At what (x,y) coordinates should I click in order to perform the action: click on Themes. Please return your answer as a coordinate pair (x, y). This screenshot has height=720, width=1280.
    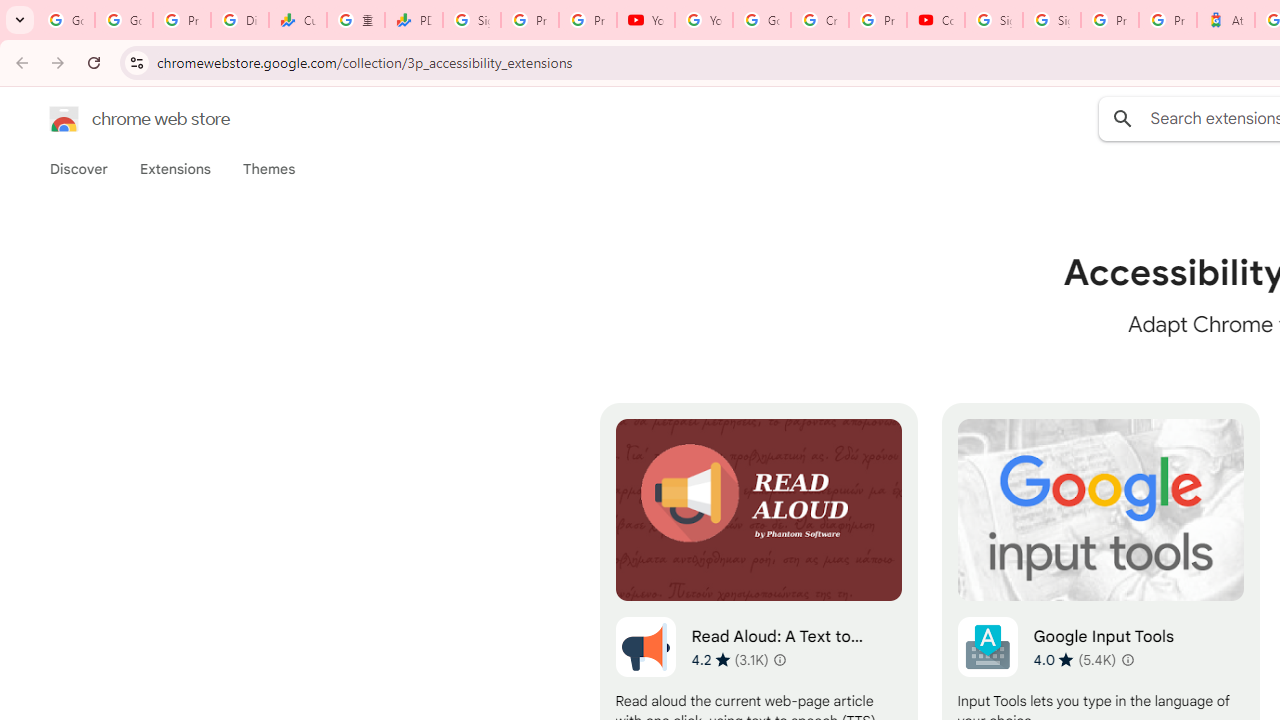
    Looking at the image, I should click on (269, 169).